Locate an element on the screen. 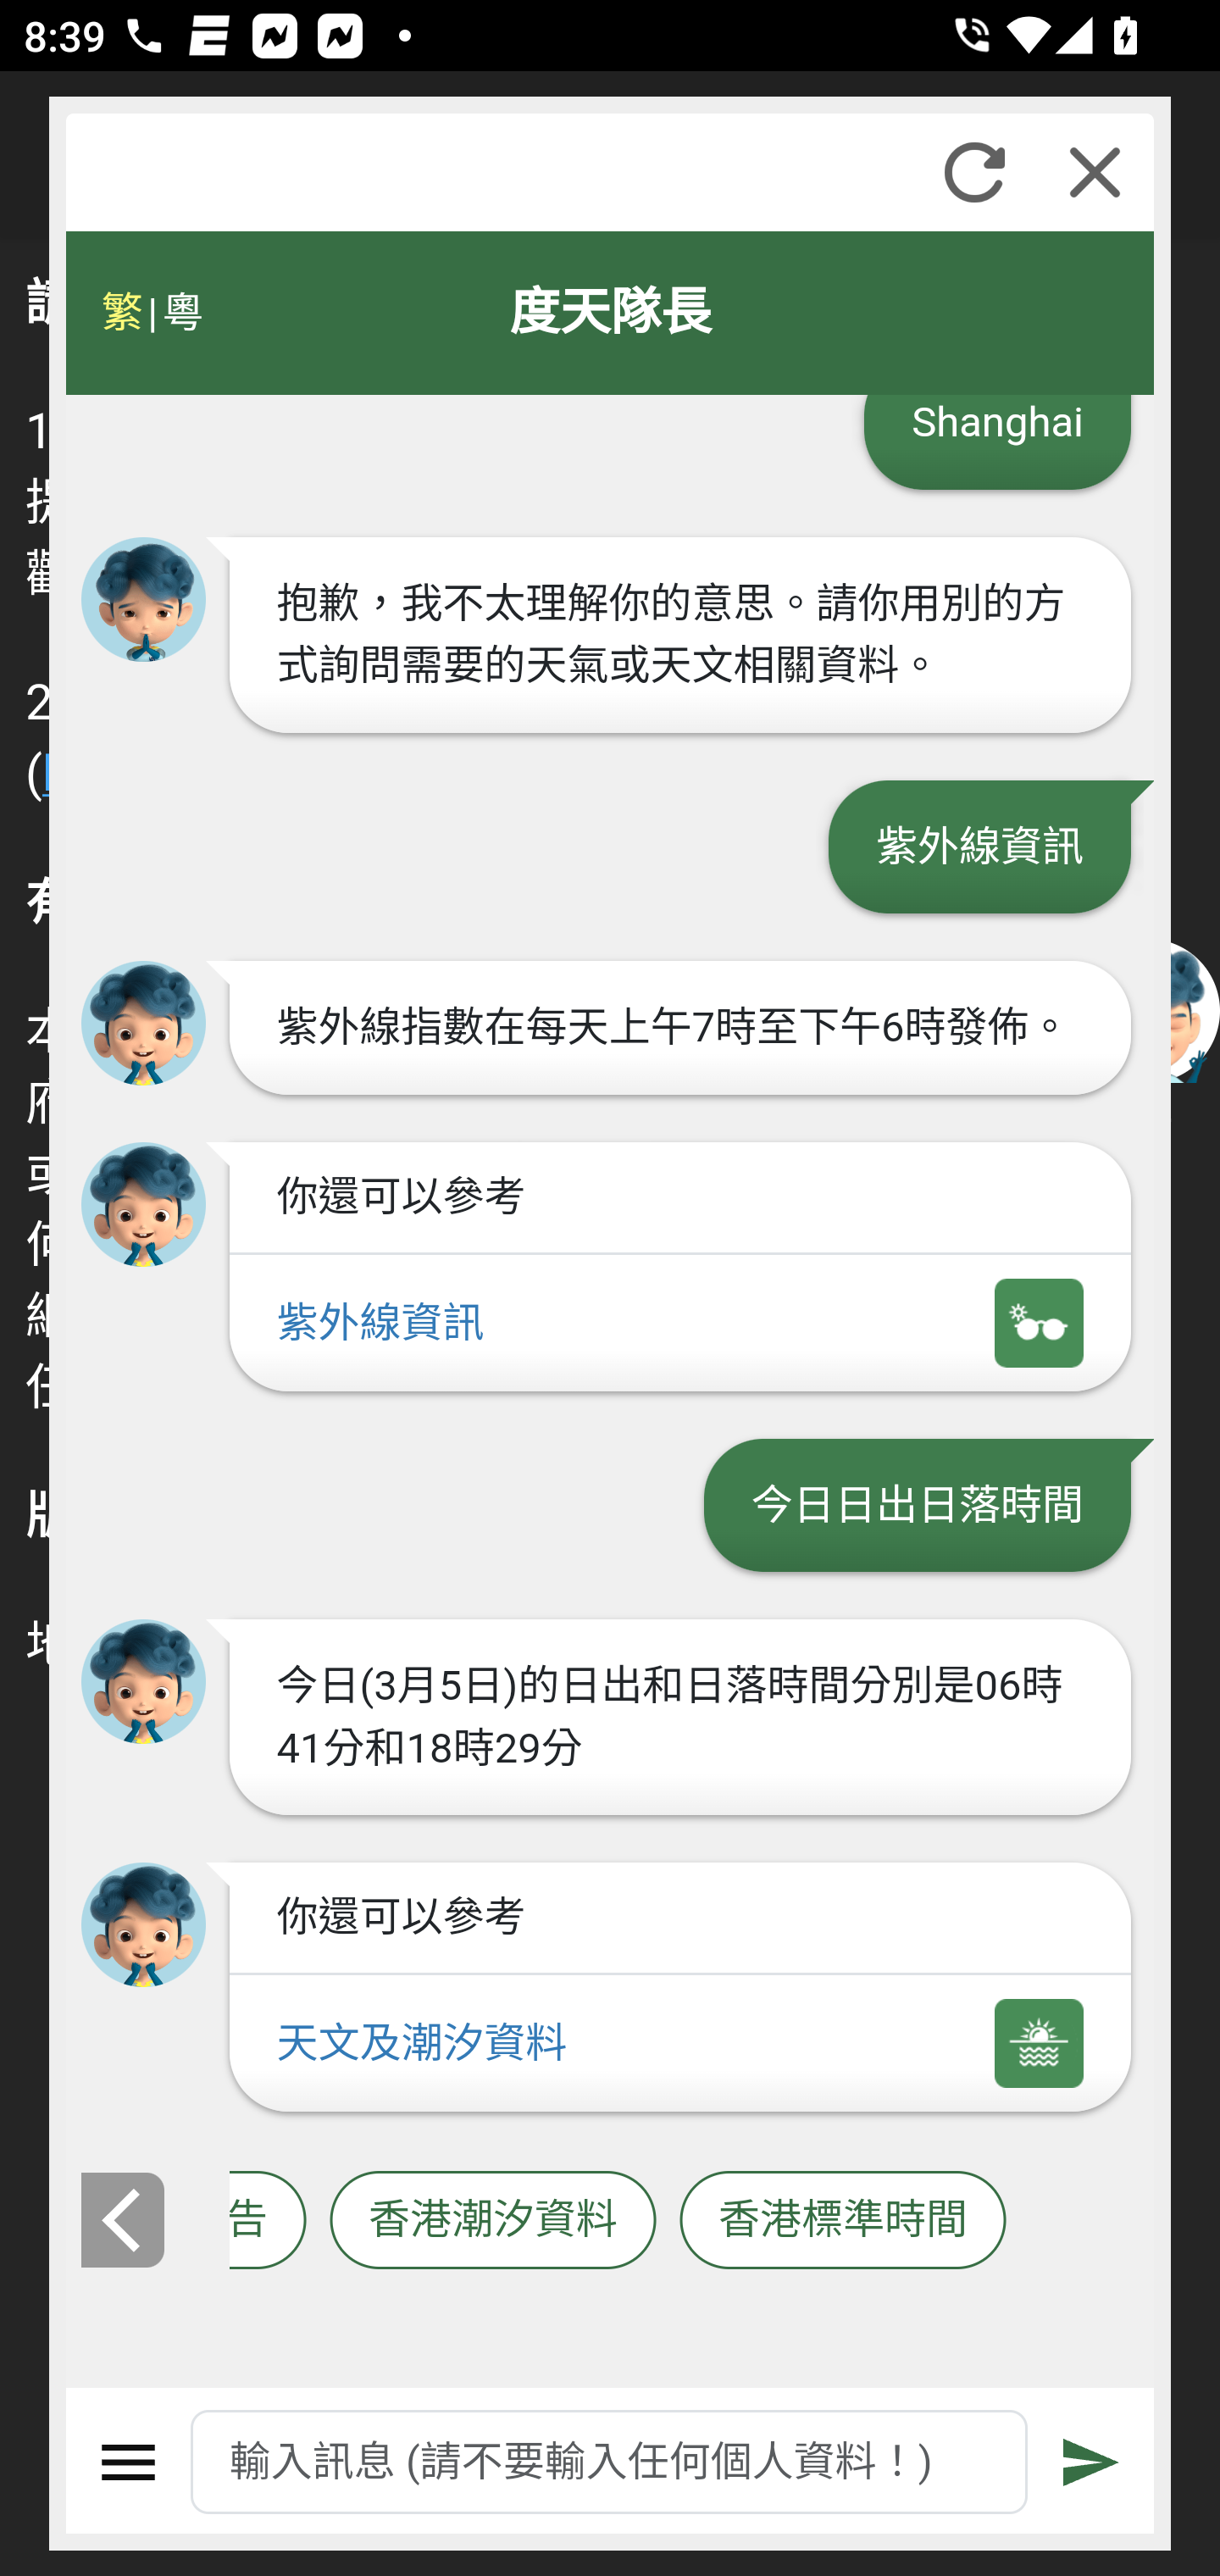 The height and width of the screenshot is (2576, 1220). 關閉 is located at coordinates (1095, 172).